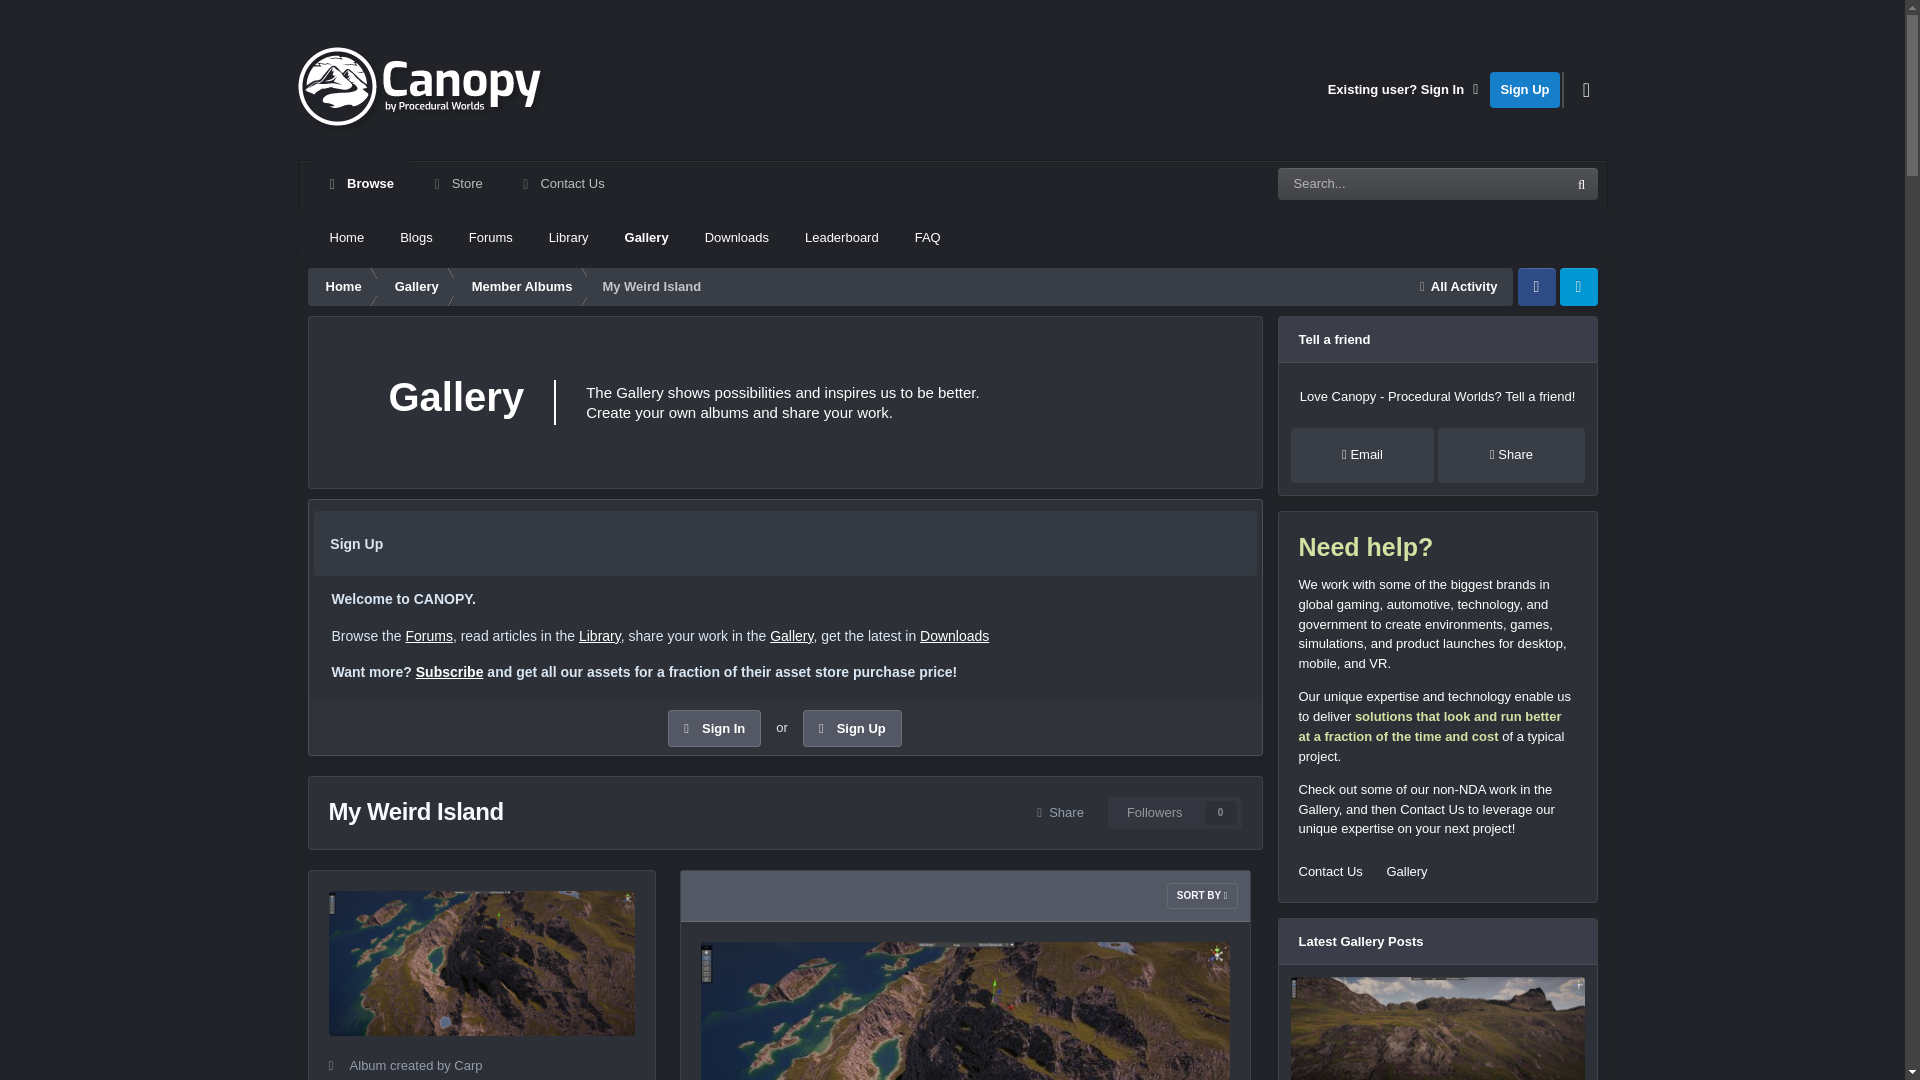 The width and height of the screenshot is (1920, 1080). I want to click on Customizer, so click(1587, 90).